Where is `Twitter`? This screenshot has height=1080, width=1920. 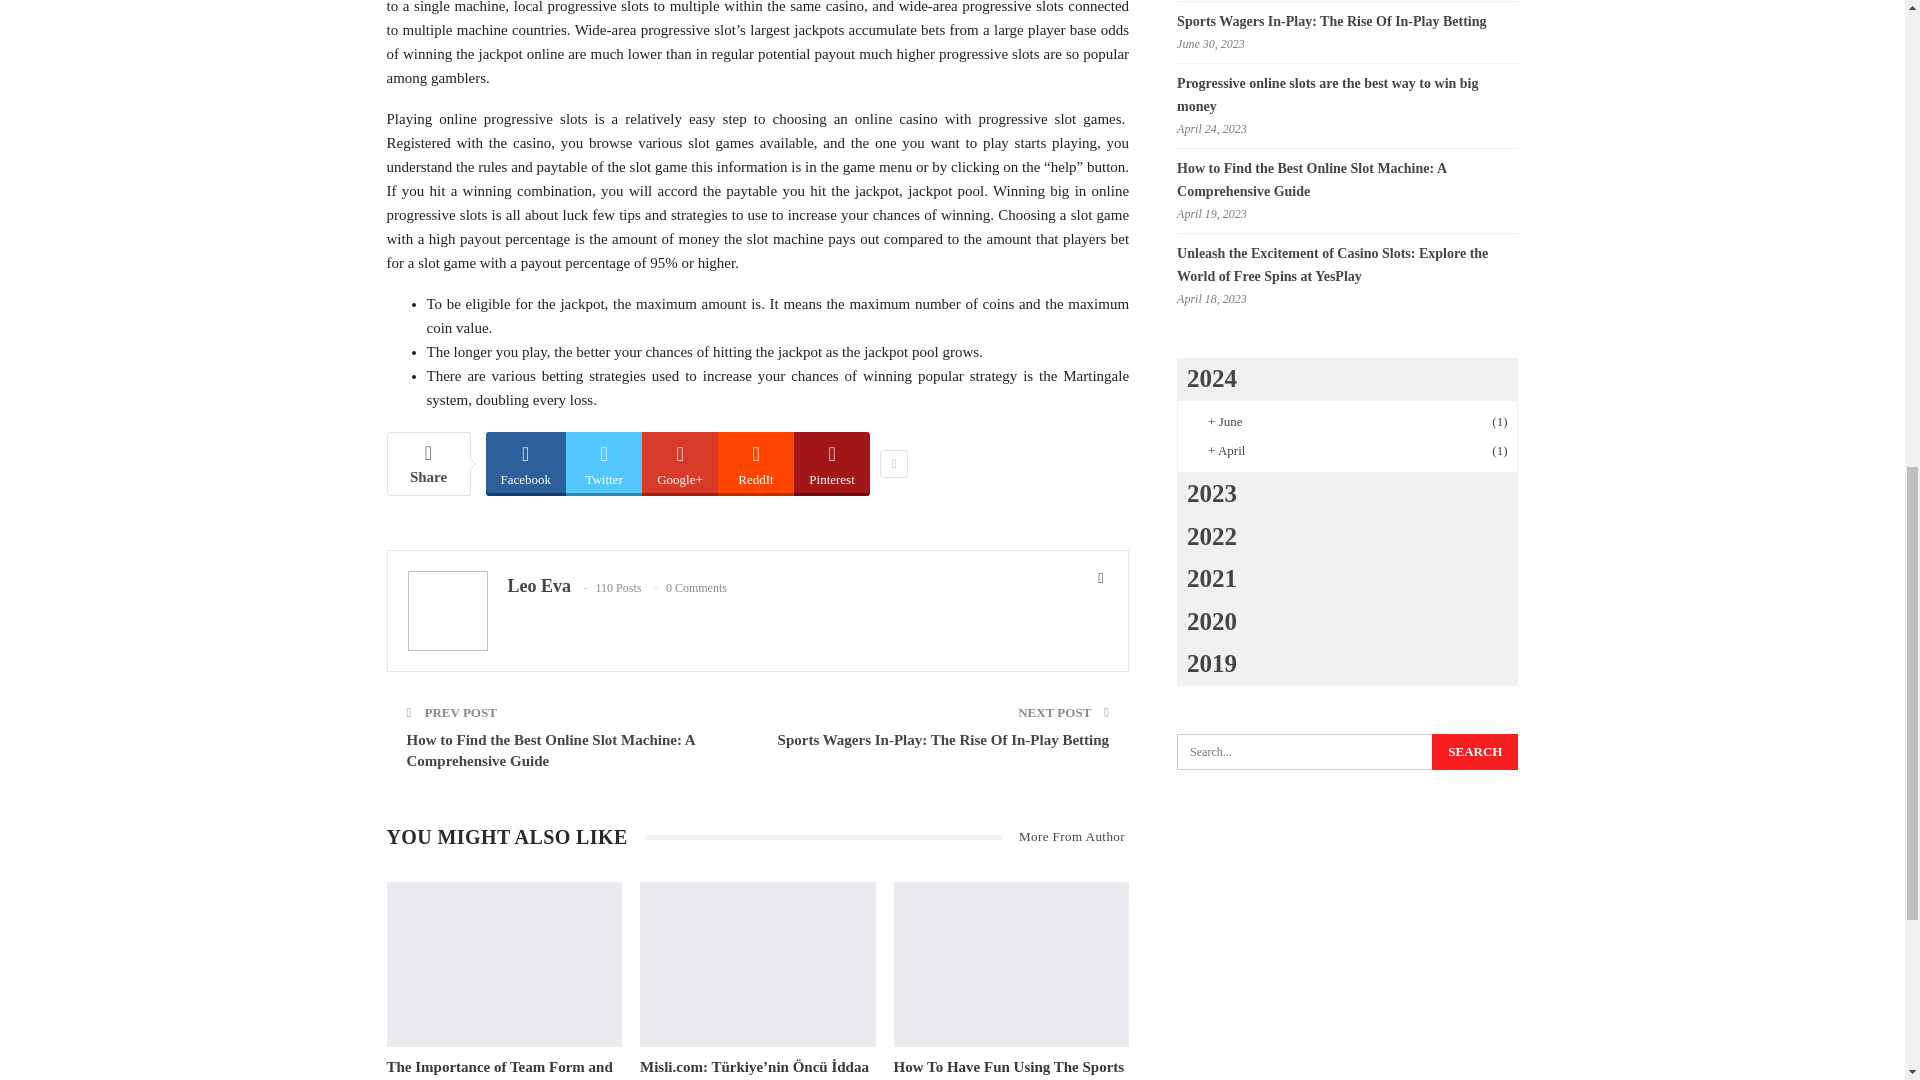 Twitter is located at coordinates (604, 462).